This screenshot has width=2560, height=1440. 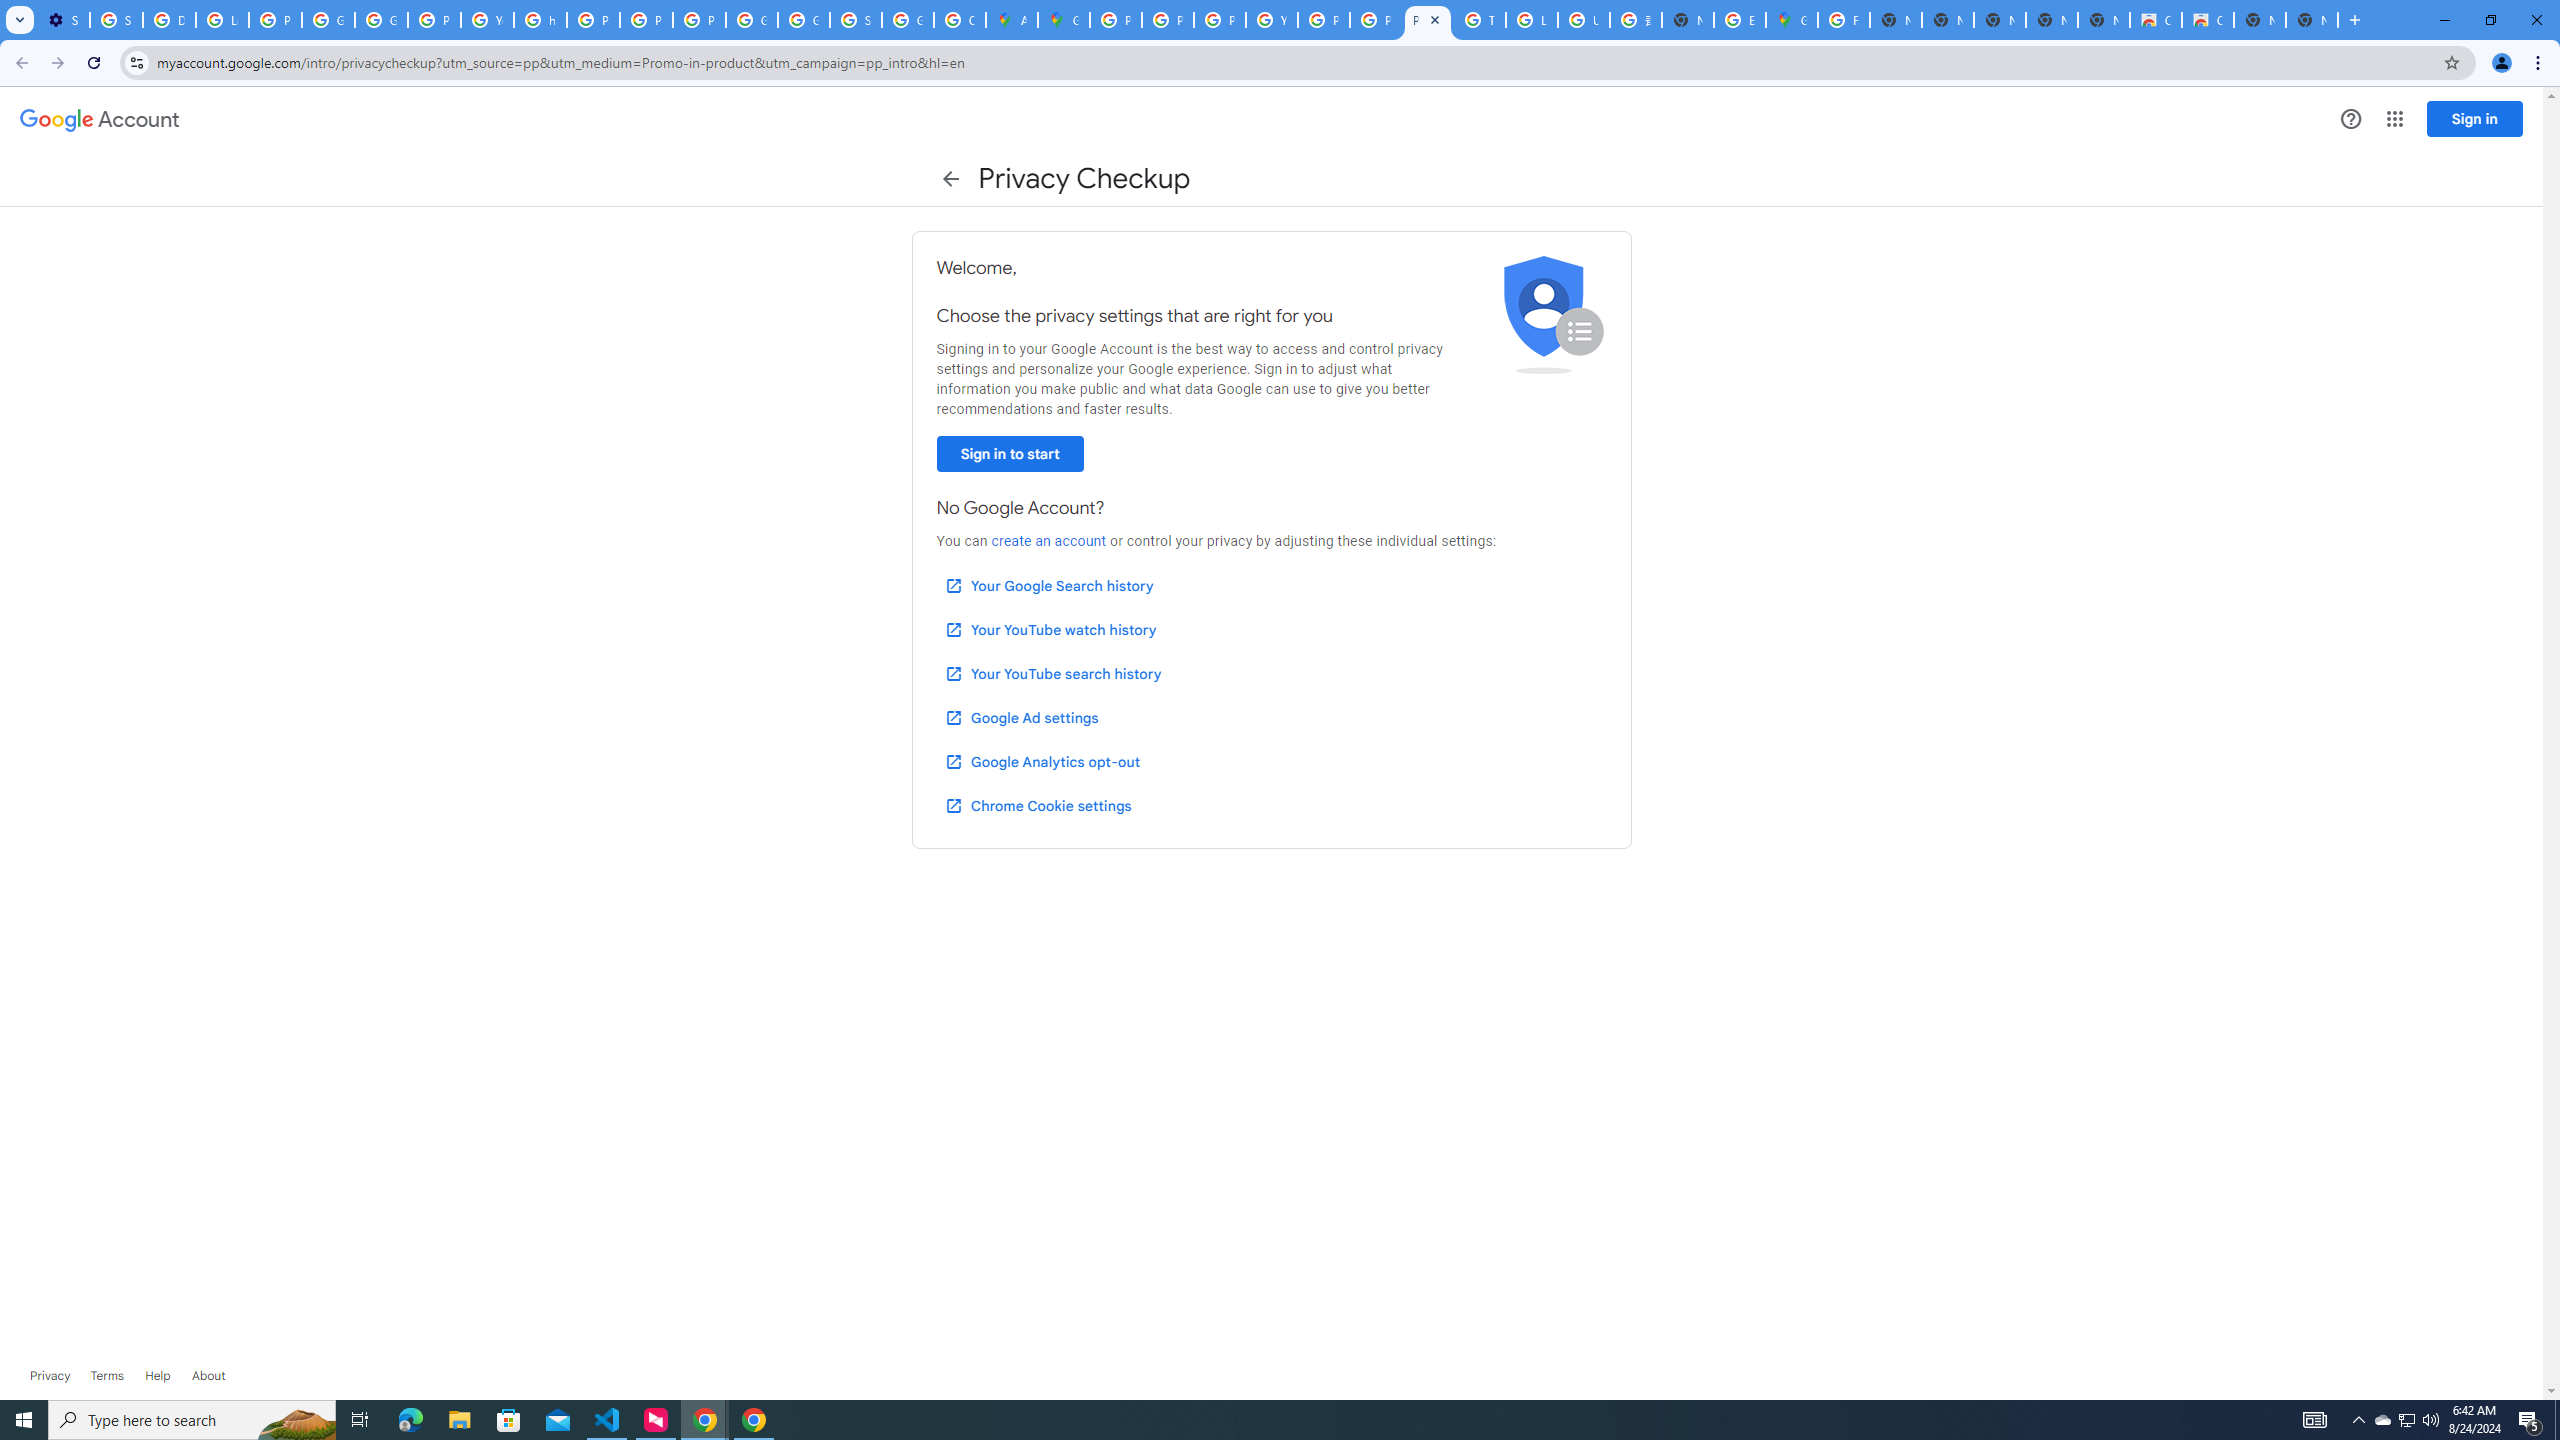 What do you see at coordinates (1376, 20) in the screenshot?
I see `Privacy Checkup` at bounding box center [1376, 20].